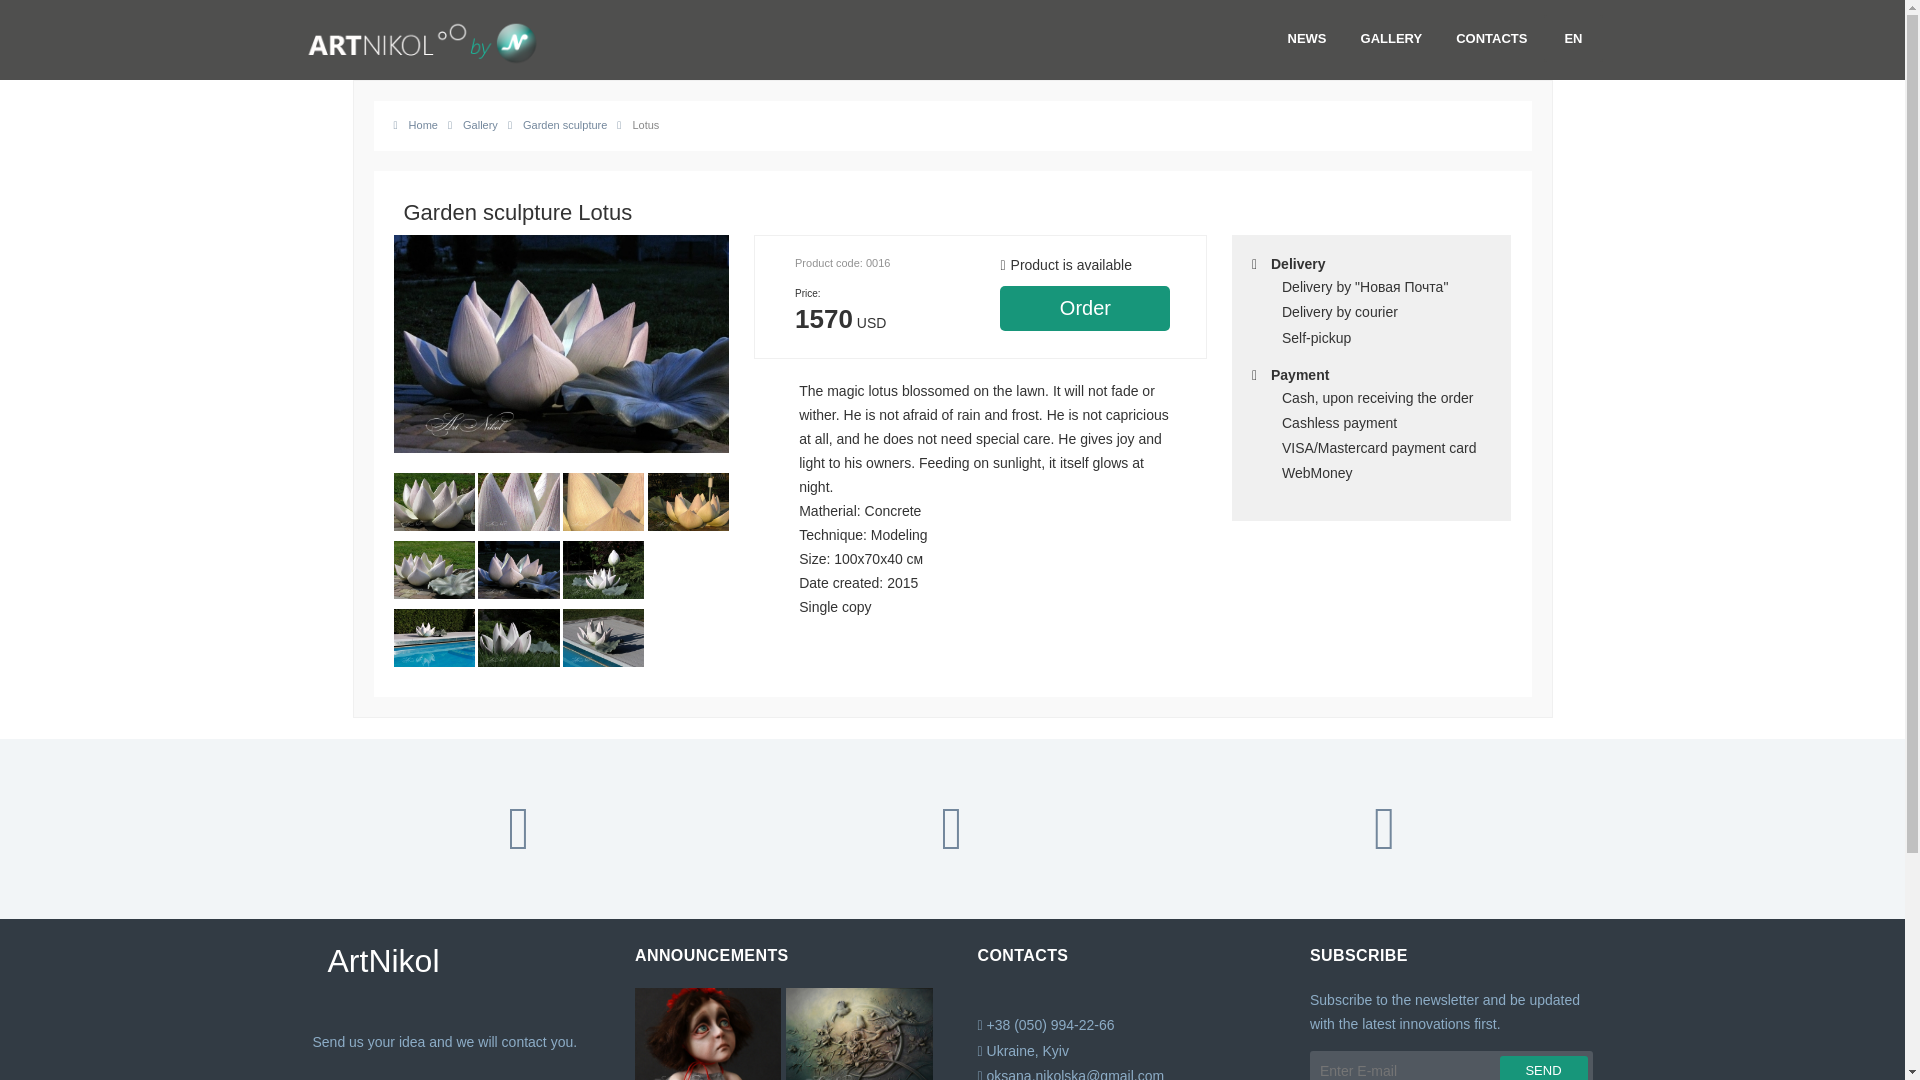 The height and width of the screenshot is (1080, 1920). Describe the element at coordinates (1490, 38) in the screenshot. I see `CONTACTS` at that location.